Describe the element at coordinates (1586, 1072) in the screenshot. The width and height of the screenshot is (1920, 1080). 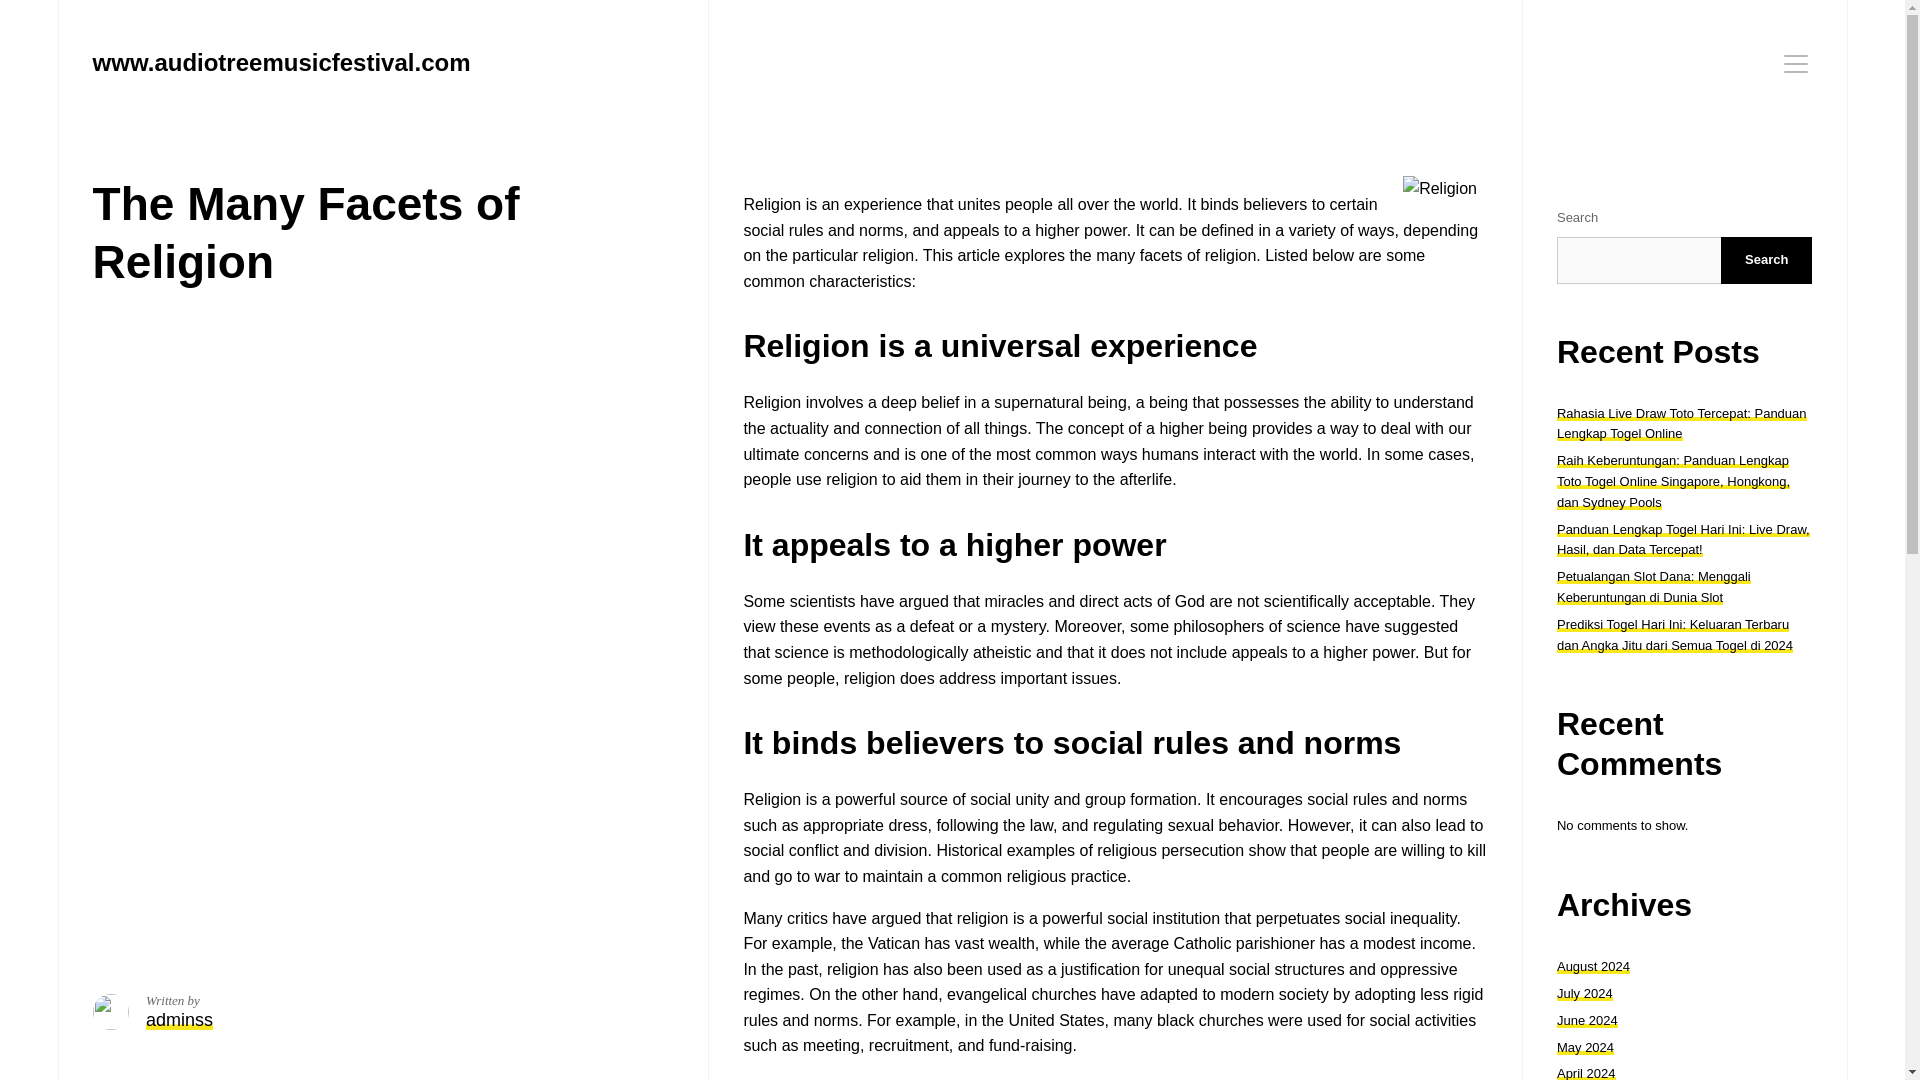
I see `April 2024` at that location.